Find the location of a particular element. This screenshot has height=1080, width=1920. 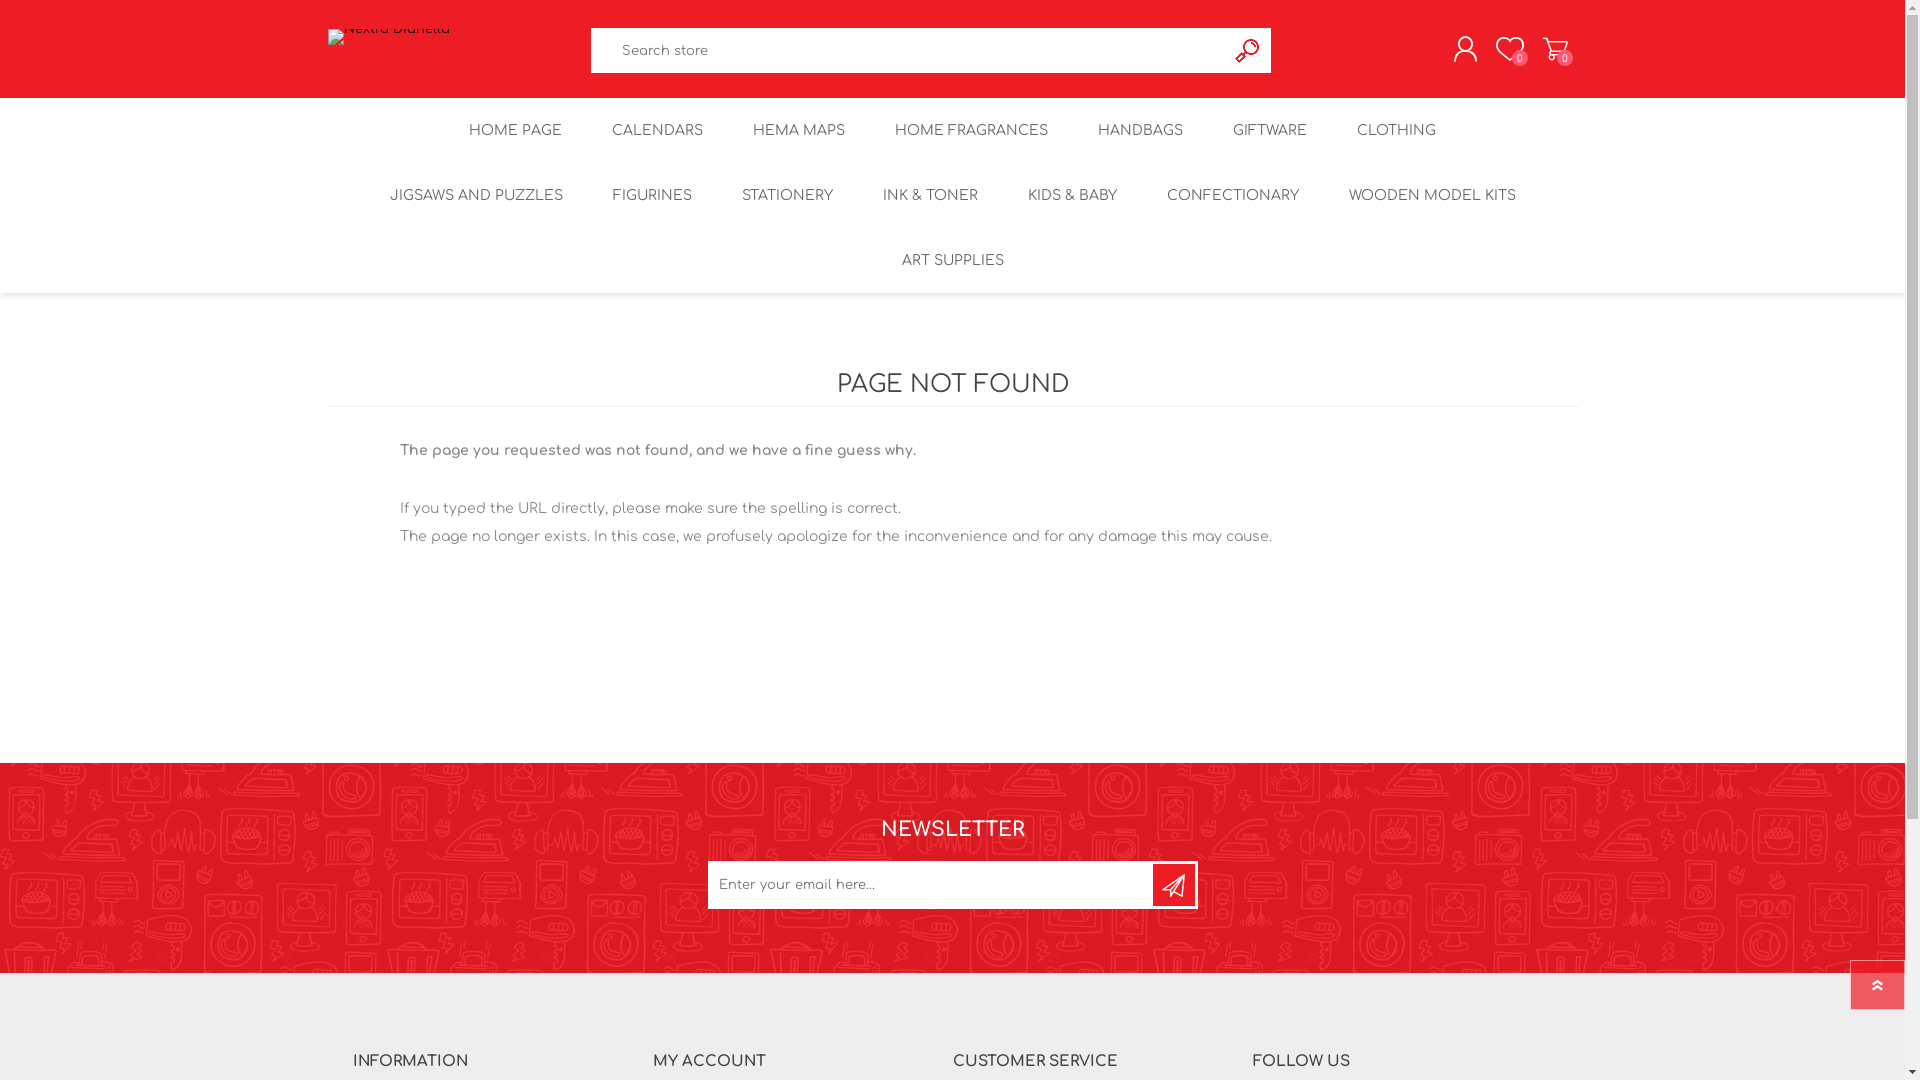

Subscribe is located at coordinates (1173, 885).